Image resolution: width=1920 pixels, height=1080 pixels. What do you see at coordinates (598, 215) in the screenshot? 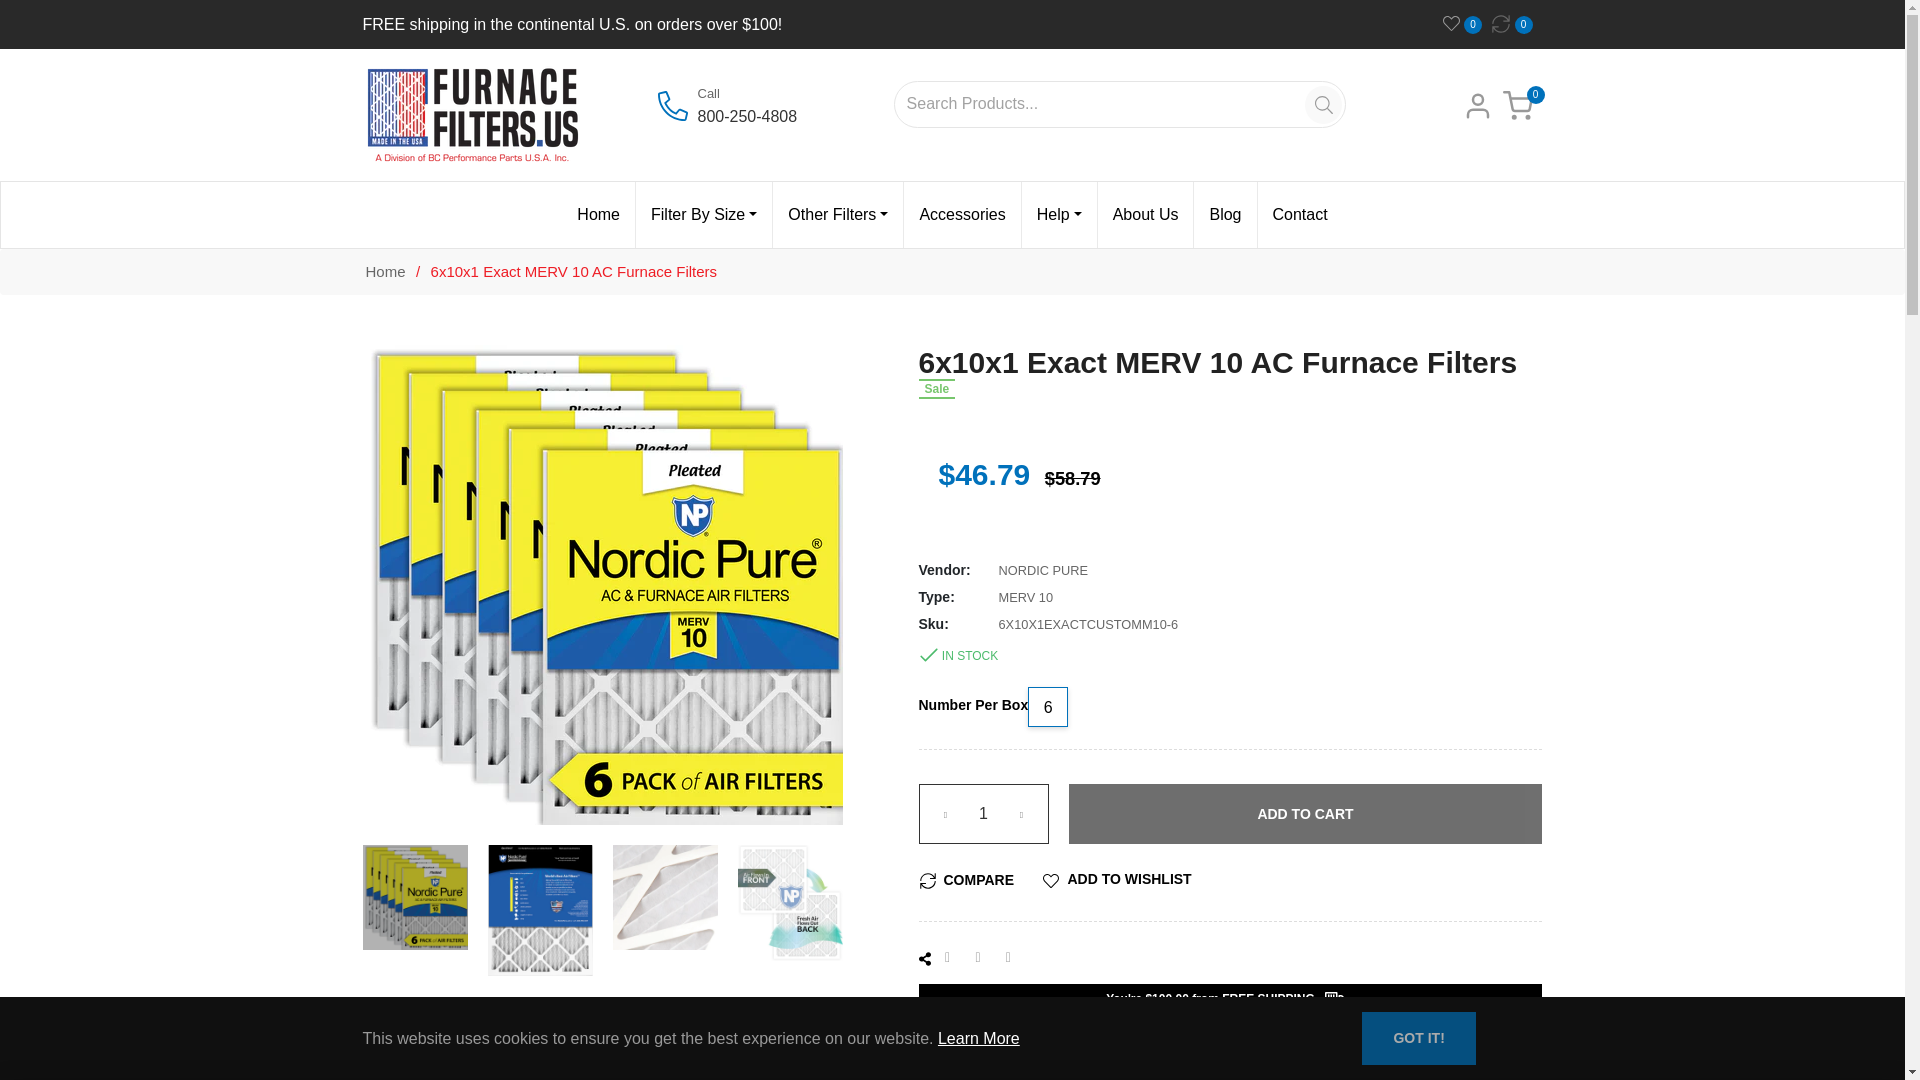
I see `Home` at bounding box center [598, 215].